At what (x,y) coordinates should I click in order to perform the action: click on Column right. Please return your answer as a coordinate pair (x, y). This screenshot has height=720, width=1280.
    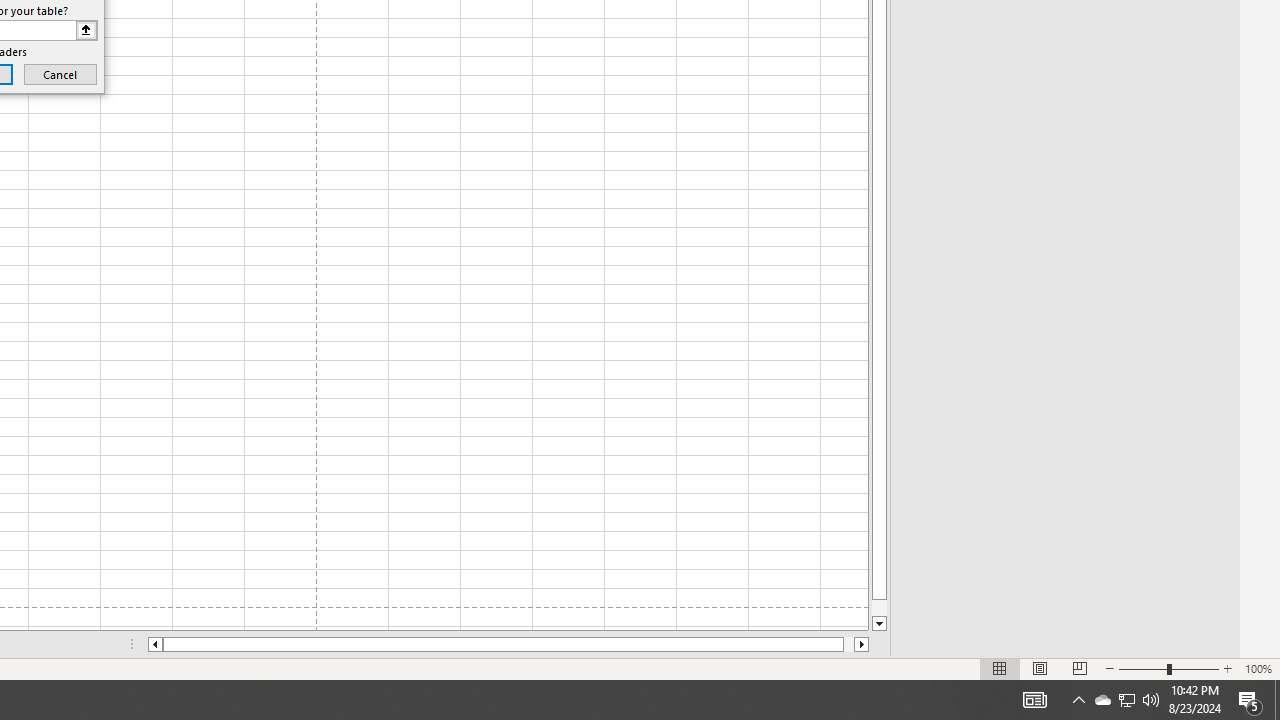
    Looking at the image, I should click on (862, 644).